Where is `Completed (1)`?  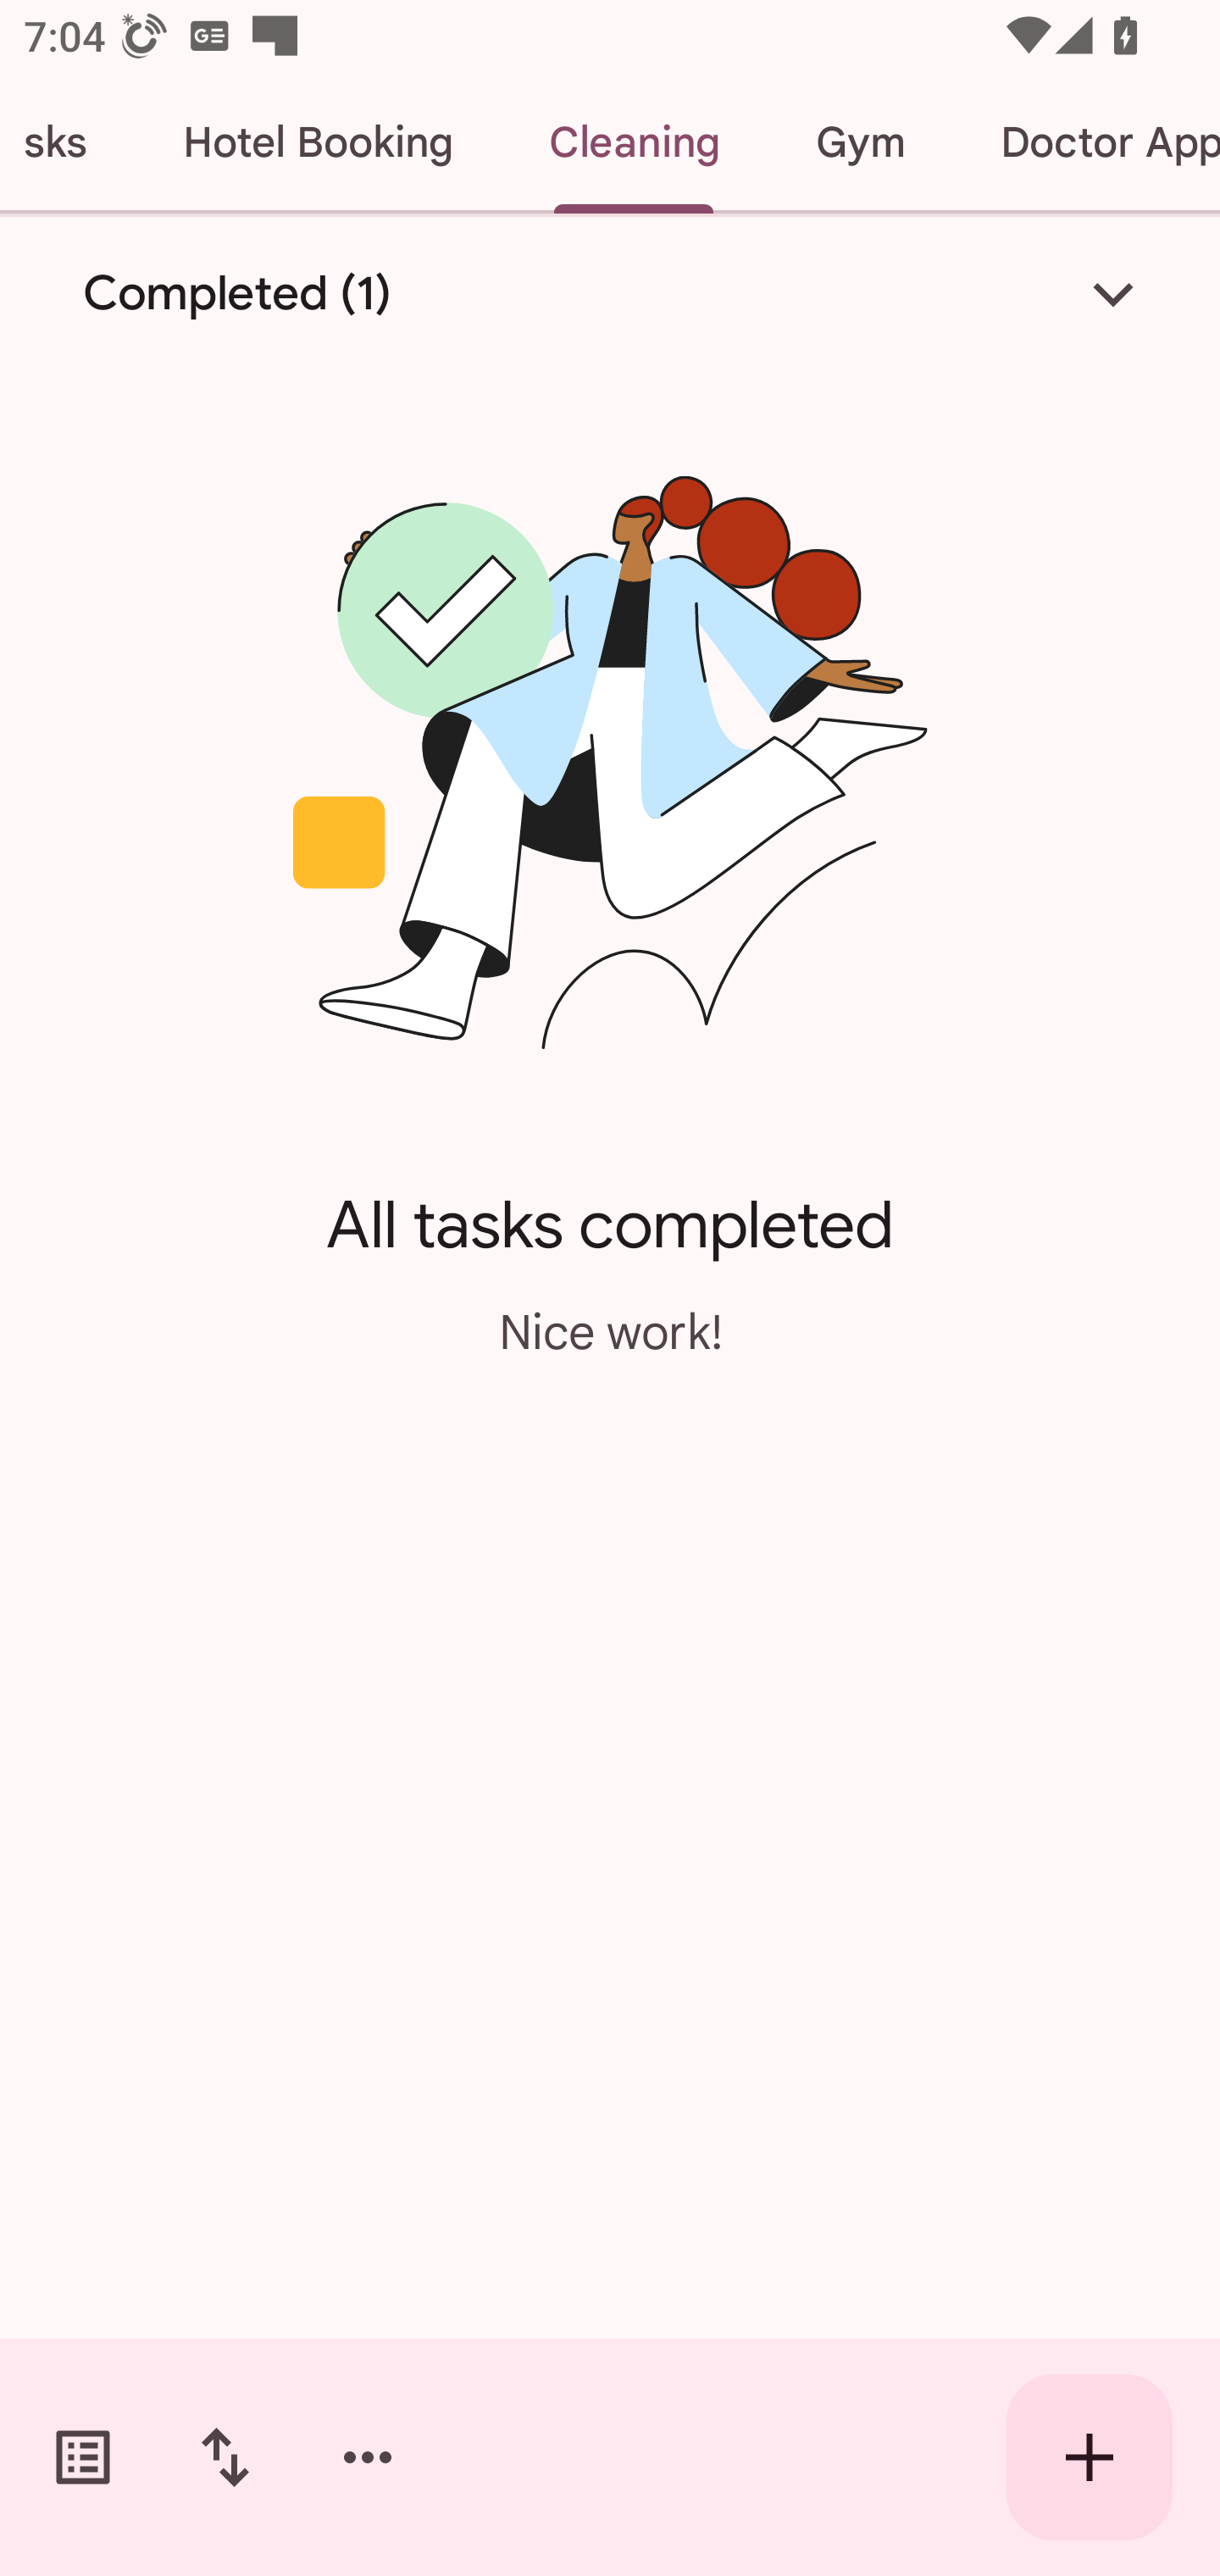
Completed (1) is located at coordinates (610, 293).